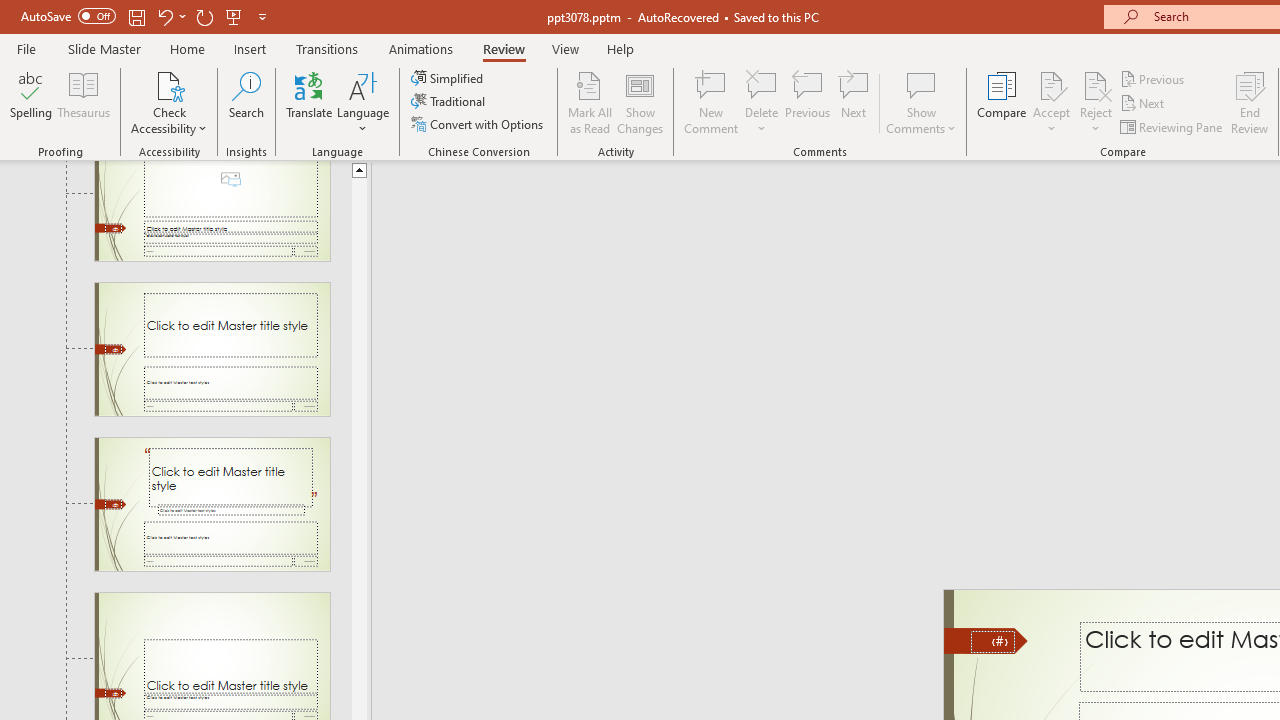 Image resolution: width=1280 pixels, height=720 pixels. Describe the element at coordinates (104, 48) in the screenshot. I see `Slide Master` at that location.